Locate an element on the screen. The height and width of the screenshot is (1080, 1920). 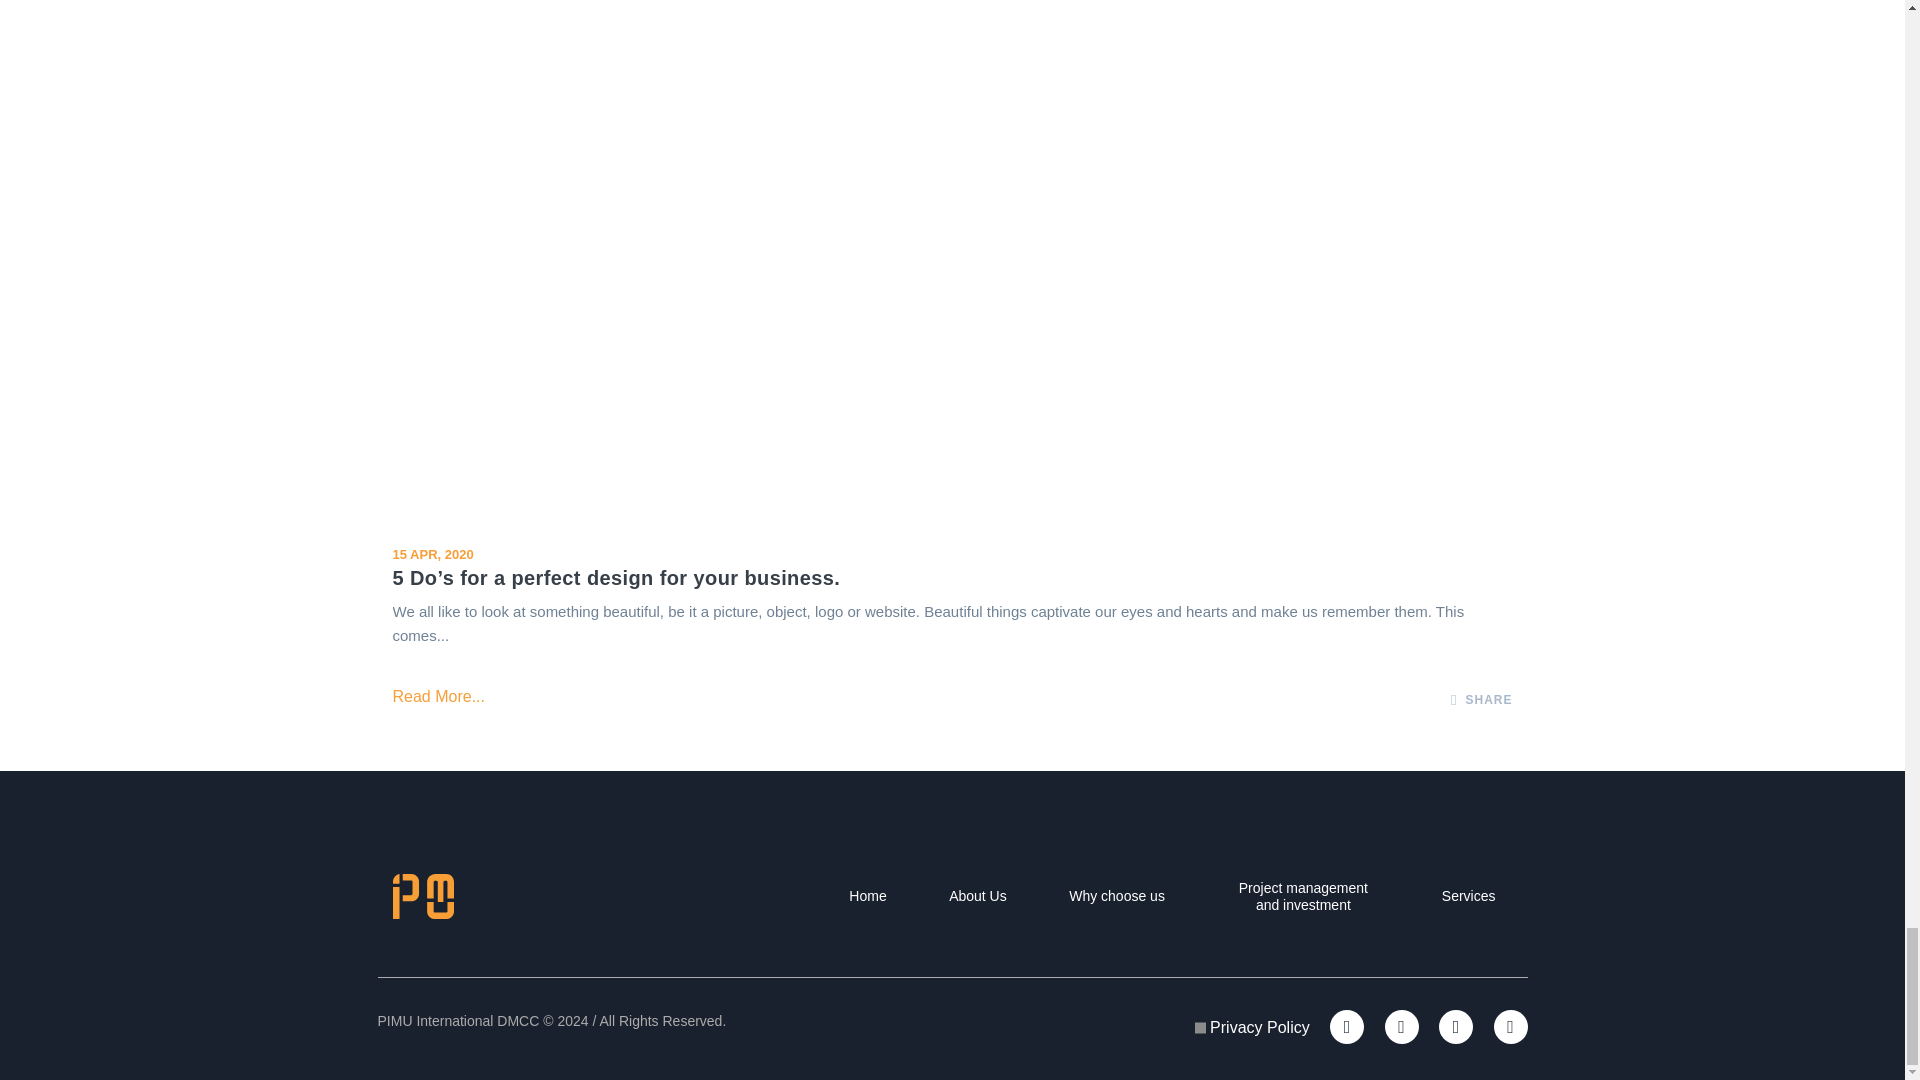
About Us is located at coordinates (977, 896).